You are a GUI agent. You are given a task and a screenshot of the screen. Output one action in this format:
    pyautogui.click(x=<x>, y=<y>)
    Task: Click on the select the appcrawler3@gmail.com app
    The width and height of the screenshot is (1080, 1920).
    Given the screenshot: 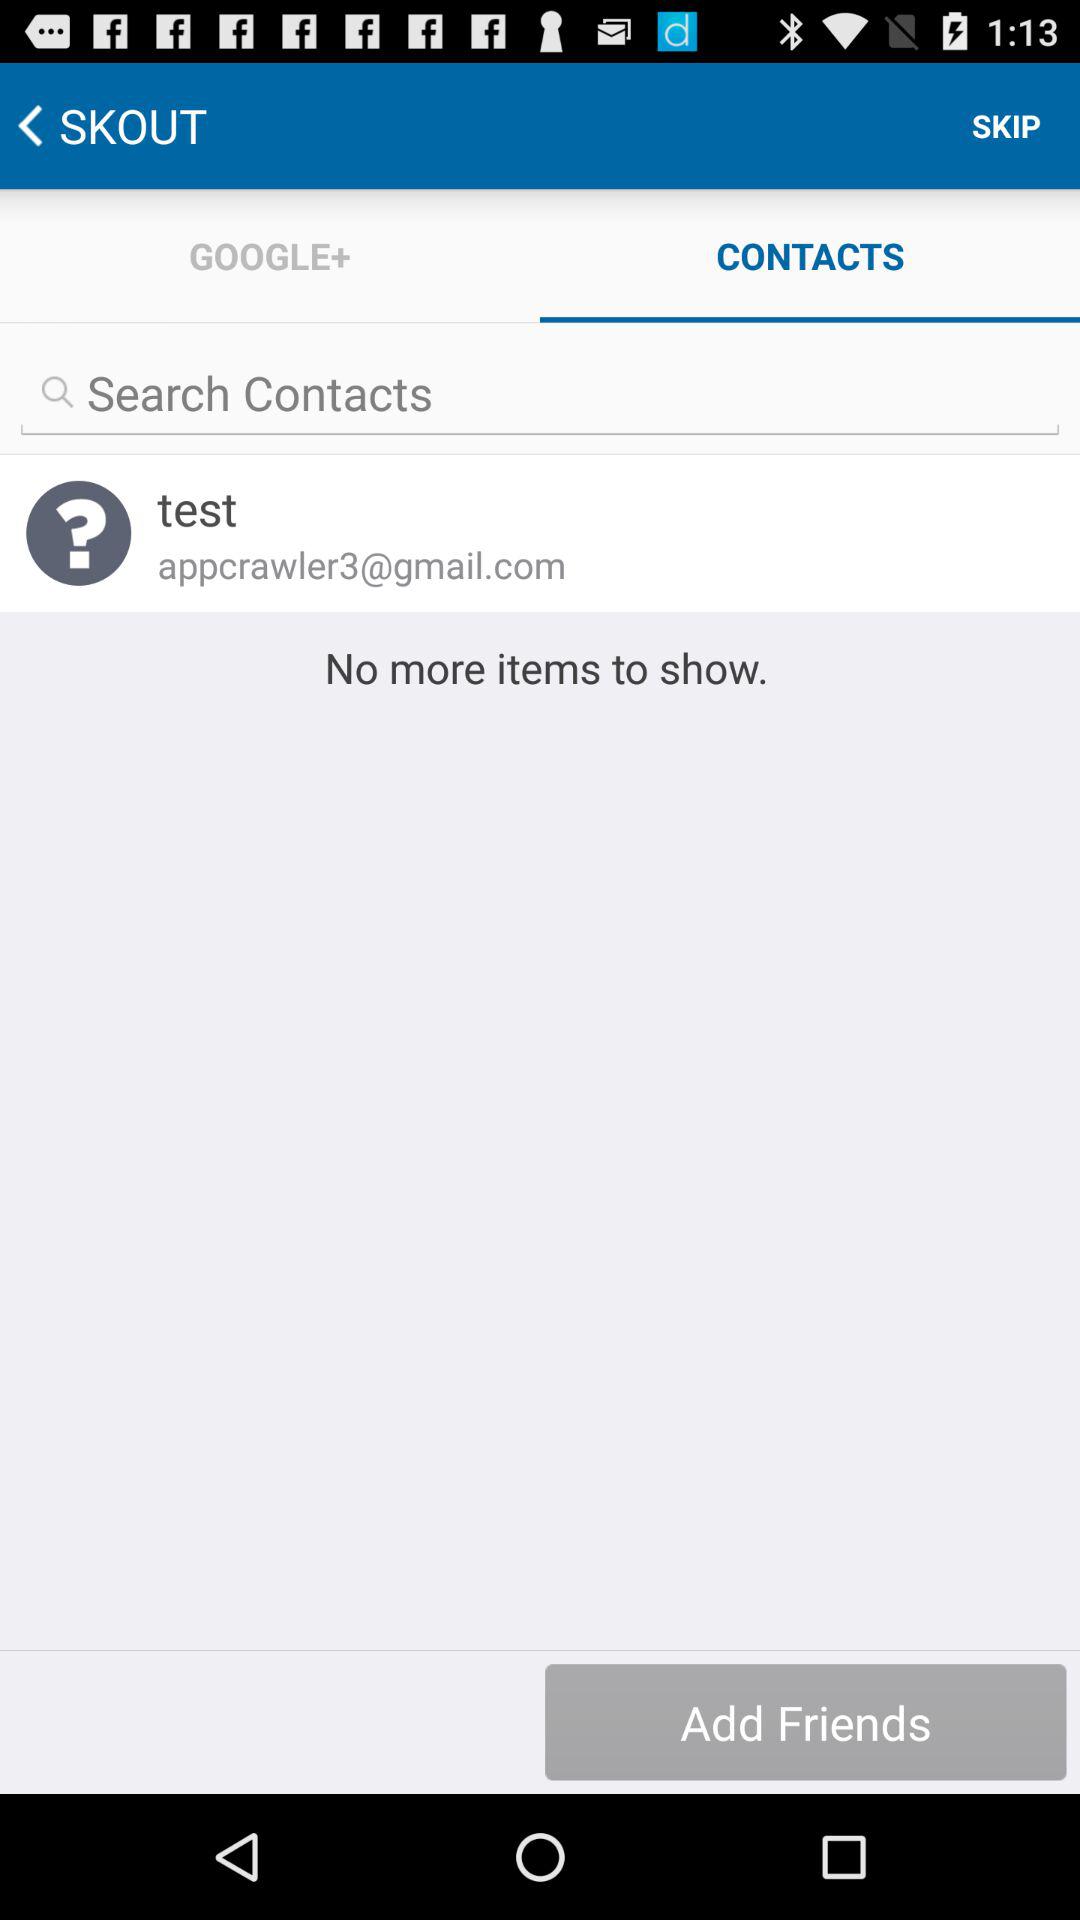 What is the action you would take?
    pyautogui.click(x=592, y=564)
    